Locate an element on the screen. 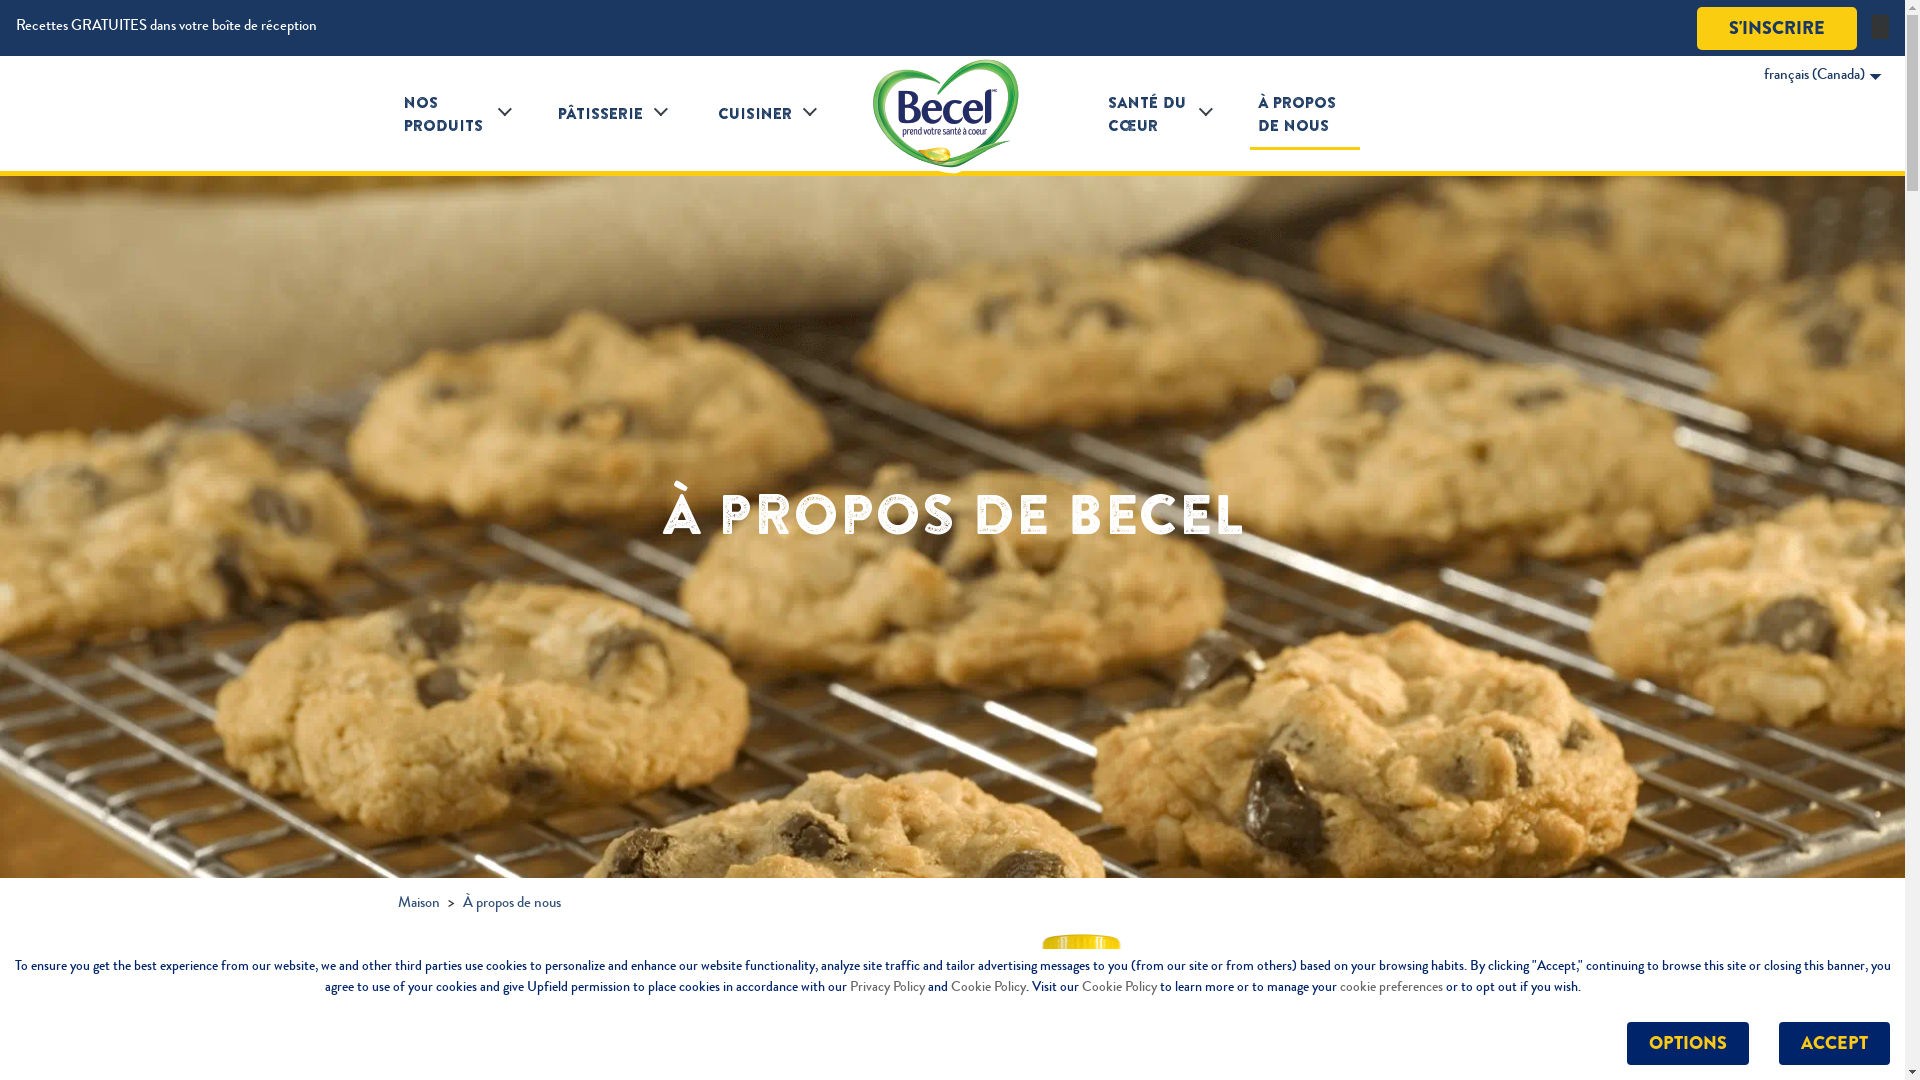 The height and width of the screenshot is (1080, 1920). cookie preferences is located at coordinates (1392, 988).